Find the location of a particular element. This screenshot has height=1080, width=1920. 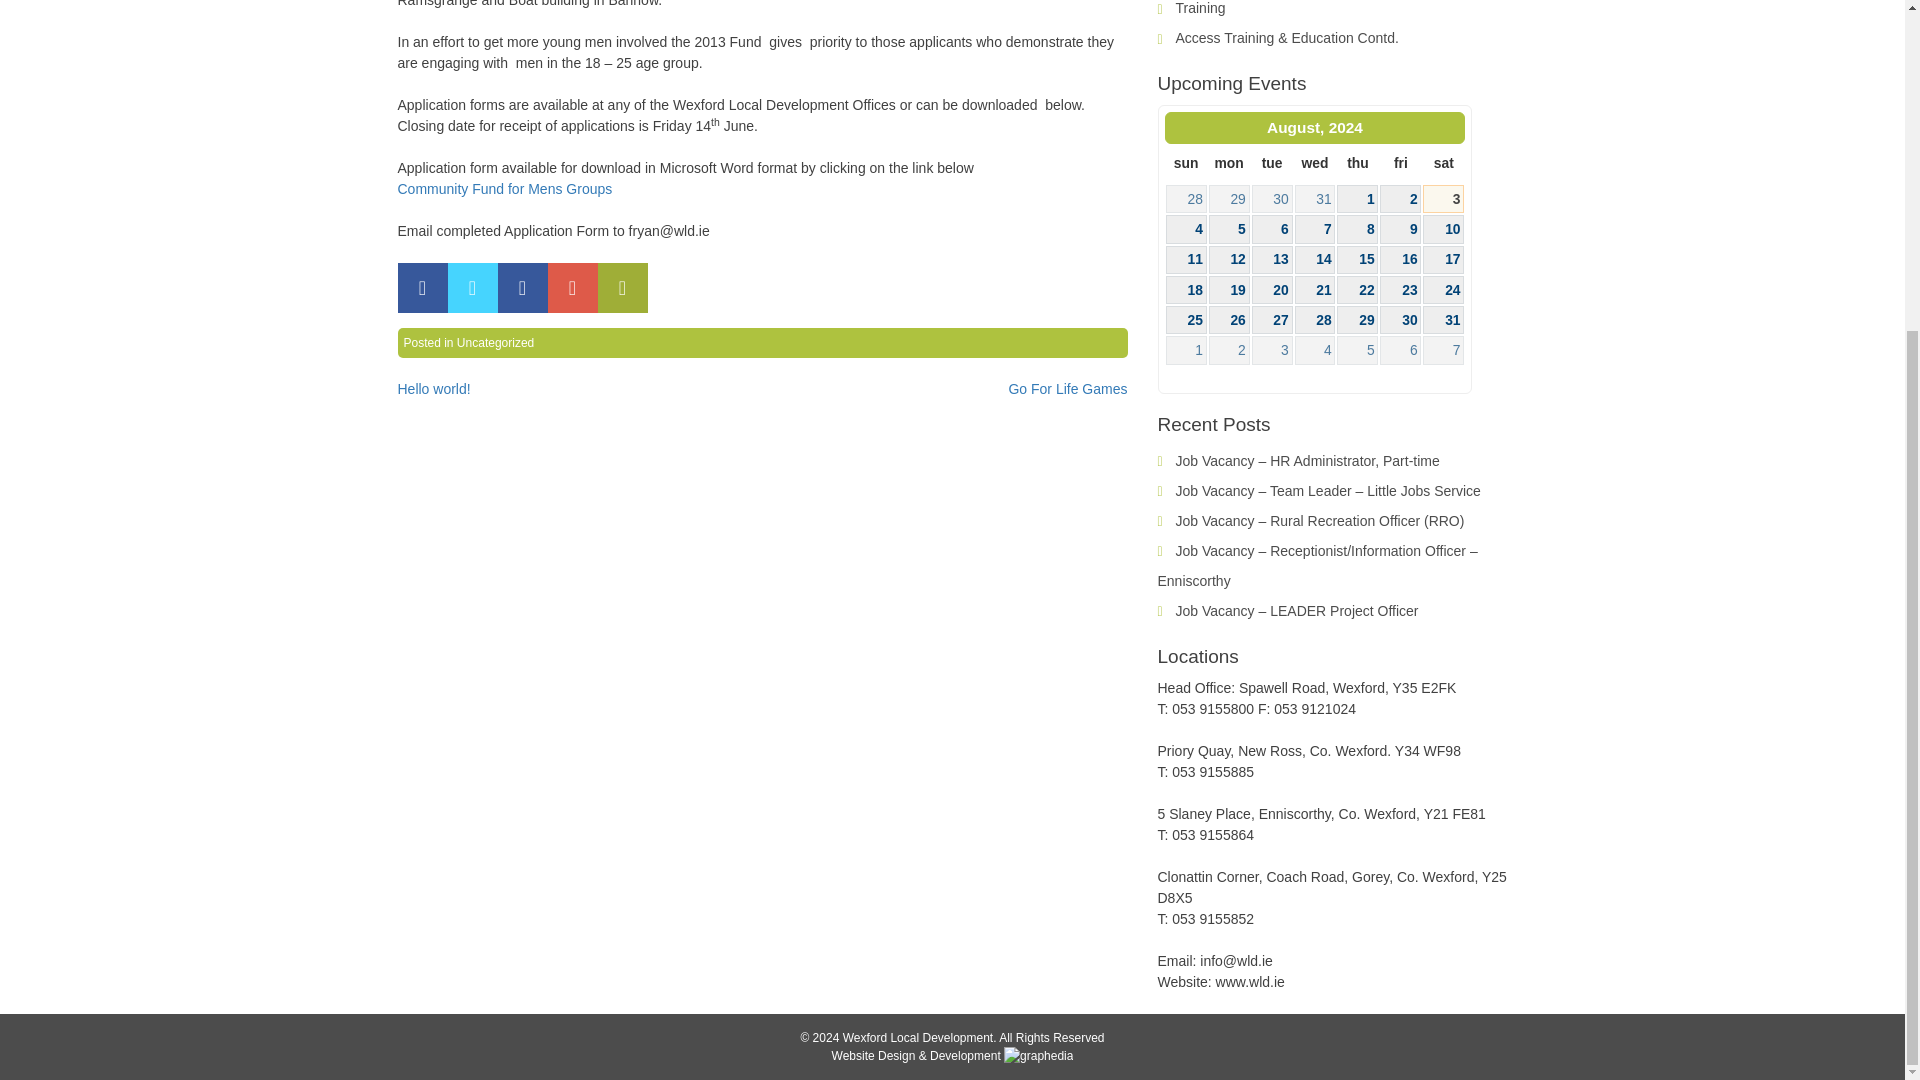

Share on LinkedIn is located at coordinates (522, 288).